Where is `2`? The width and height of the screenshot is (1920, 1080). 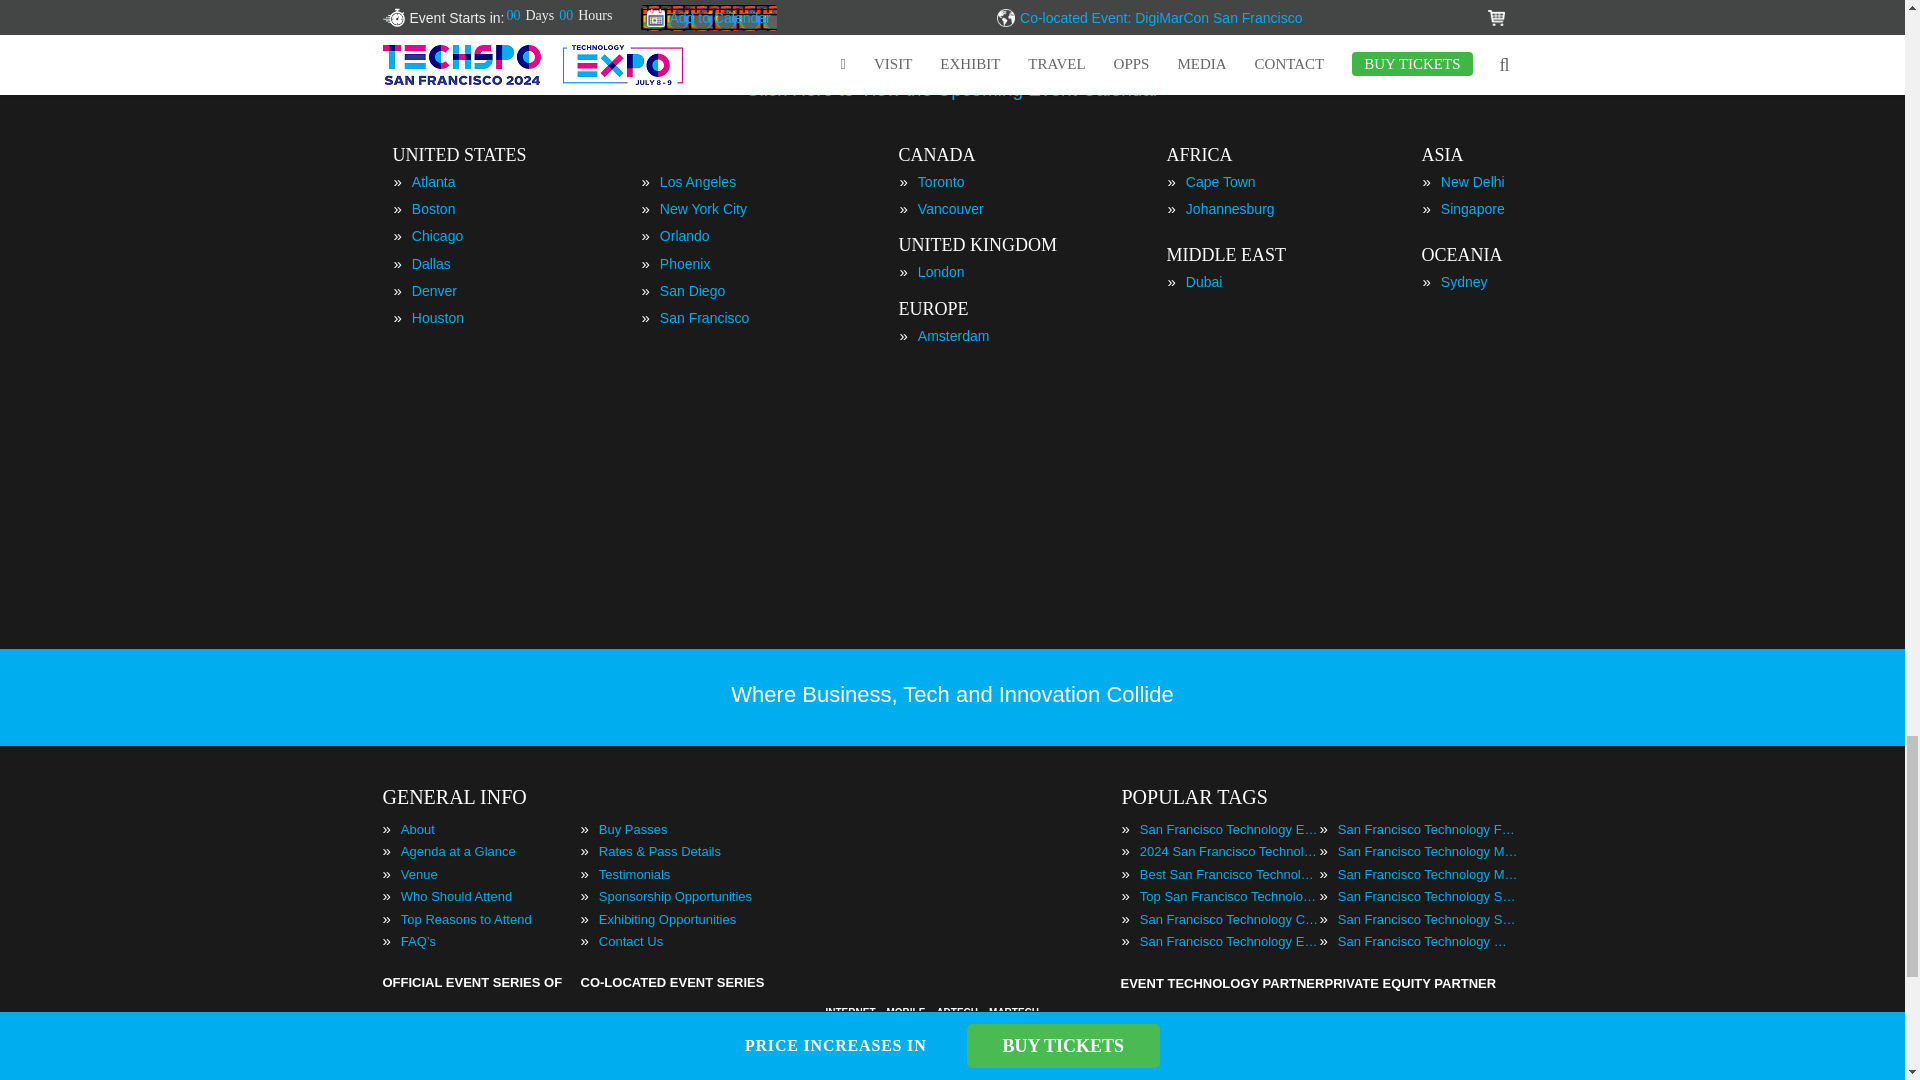
2 is located at coordinates (942, 56).